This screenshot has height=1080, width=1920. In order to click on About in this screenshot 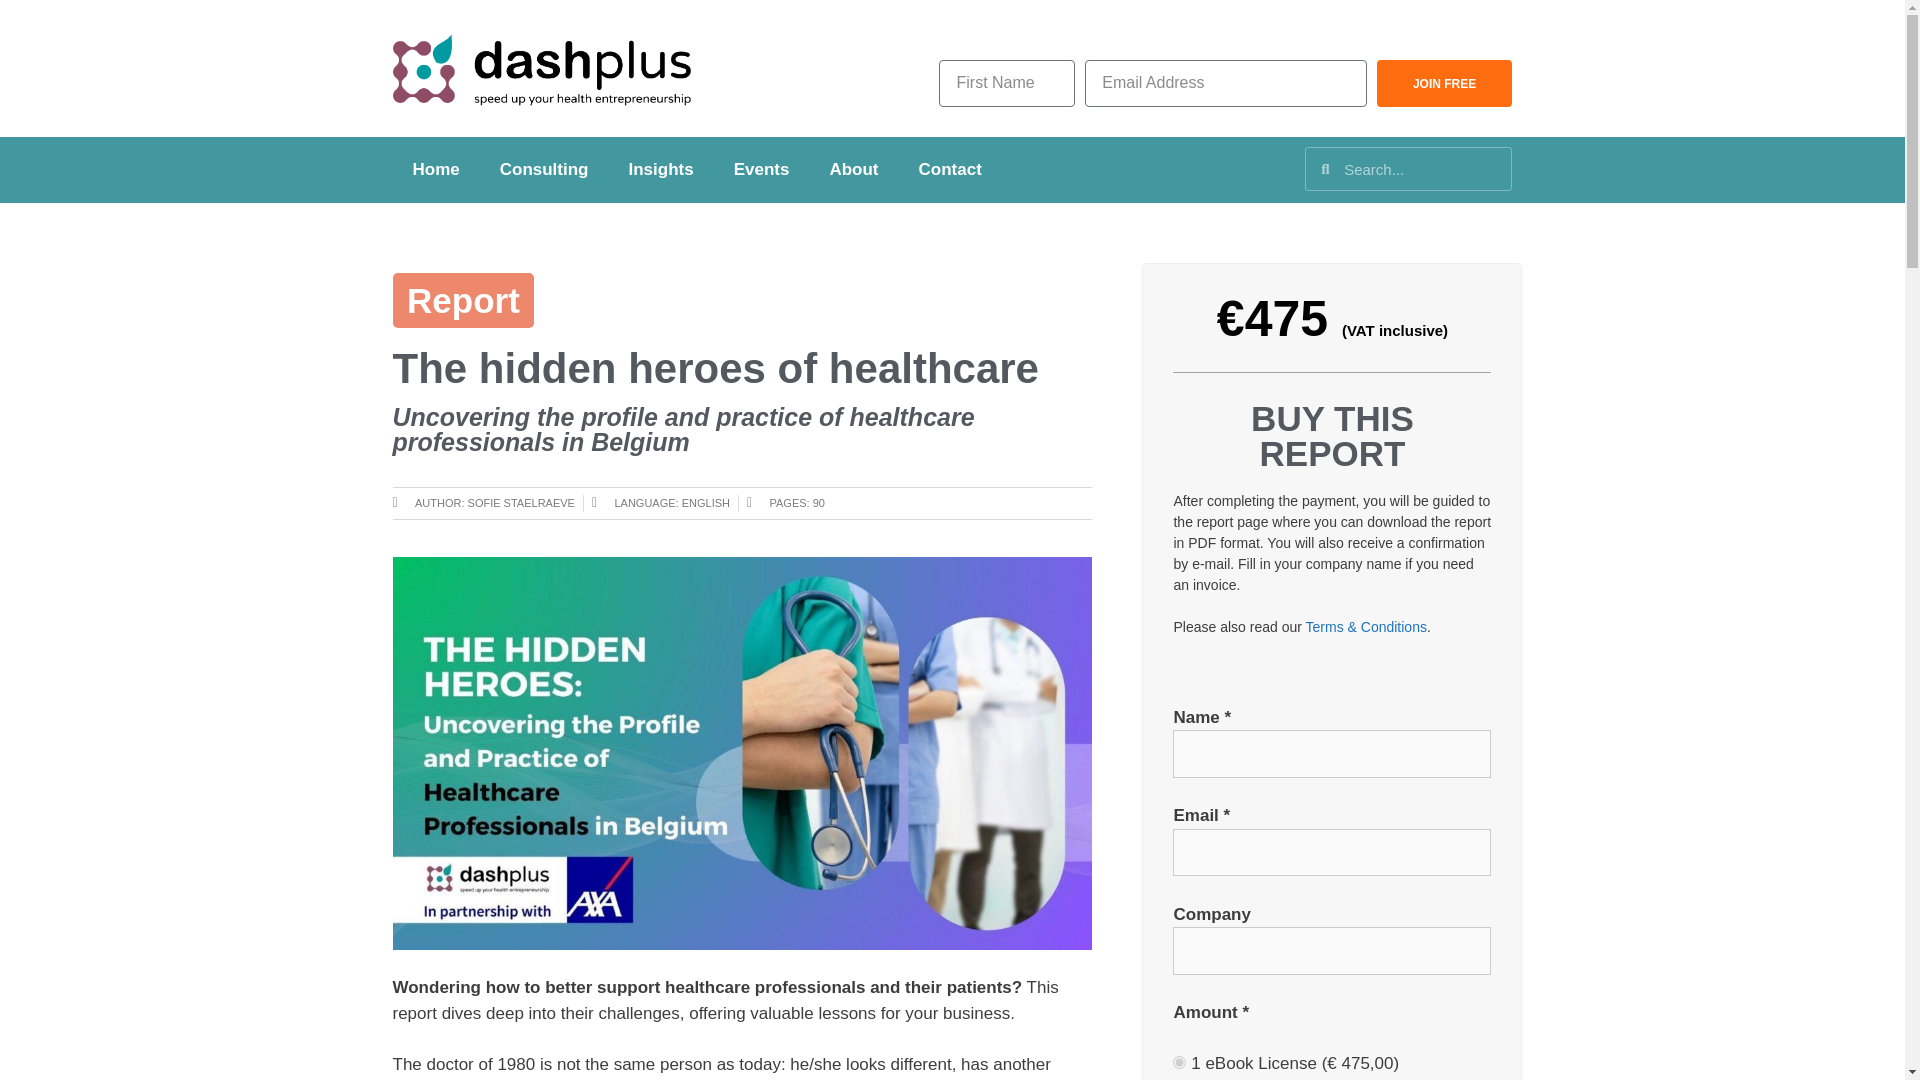, I will do `click(853, 170)`.